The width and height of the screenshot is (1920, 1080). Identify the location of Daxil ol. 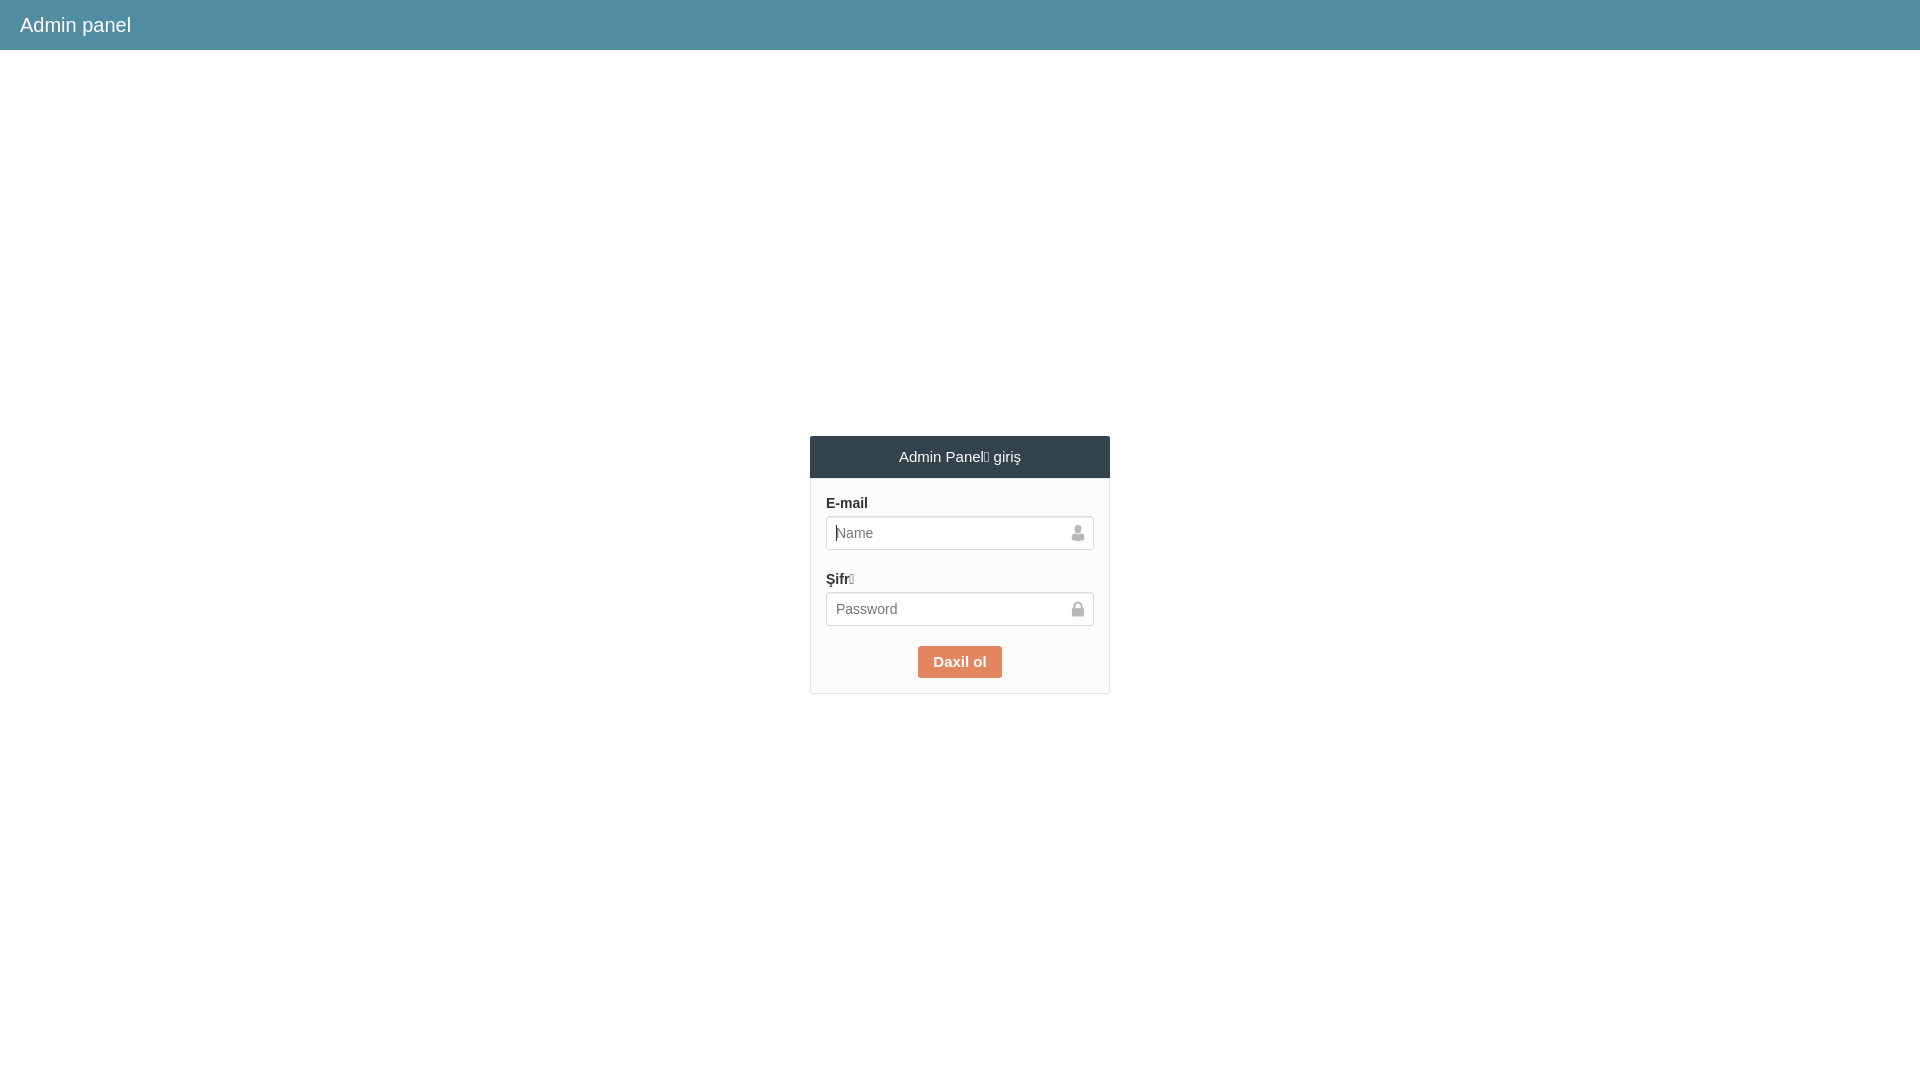
(960, 662).